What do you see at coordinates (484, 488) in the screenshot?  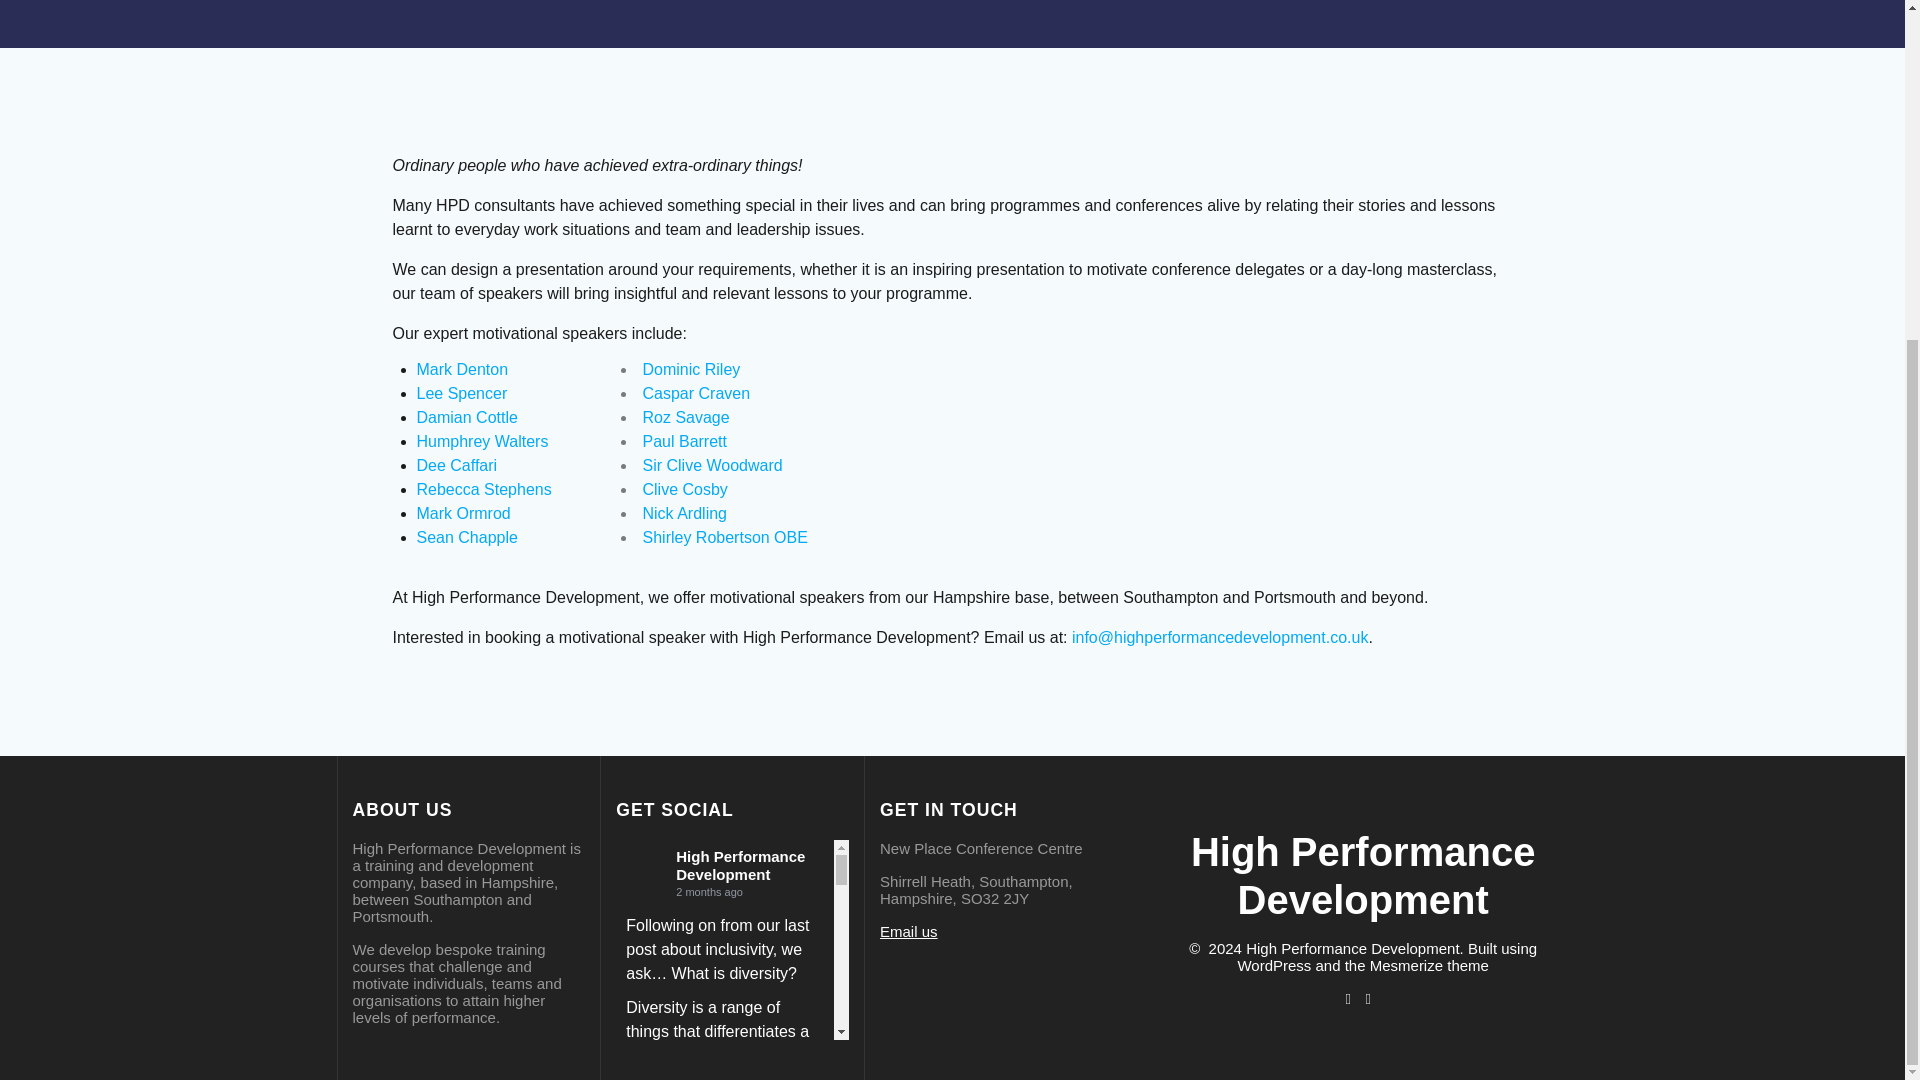 I see `Rebecca Stephens` at bounding box center [484, 488].